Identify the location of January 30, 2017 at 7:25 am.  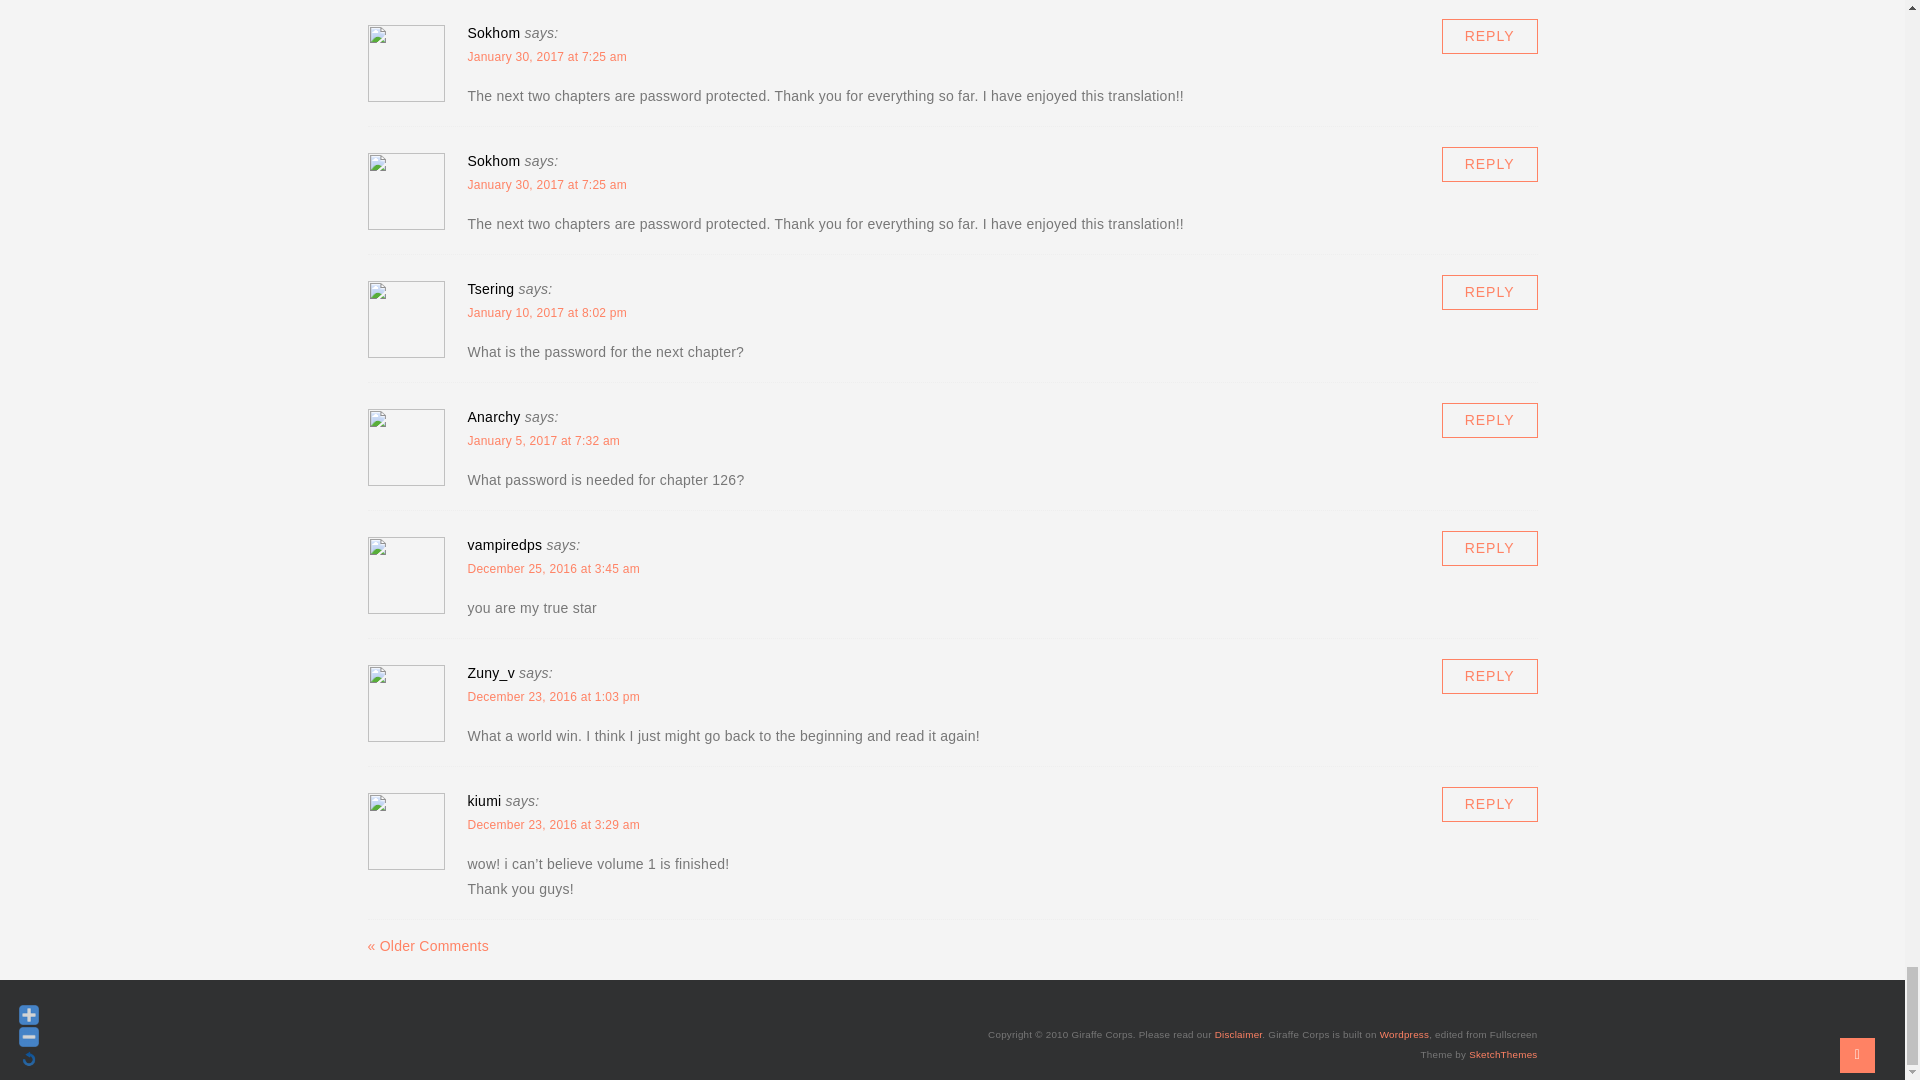
(548, 185).